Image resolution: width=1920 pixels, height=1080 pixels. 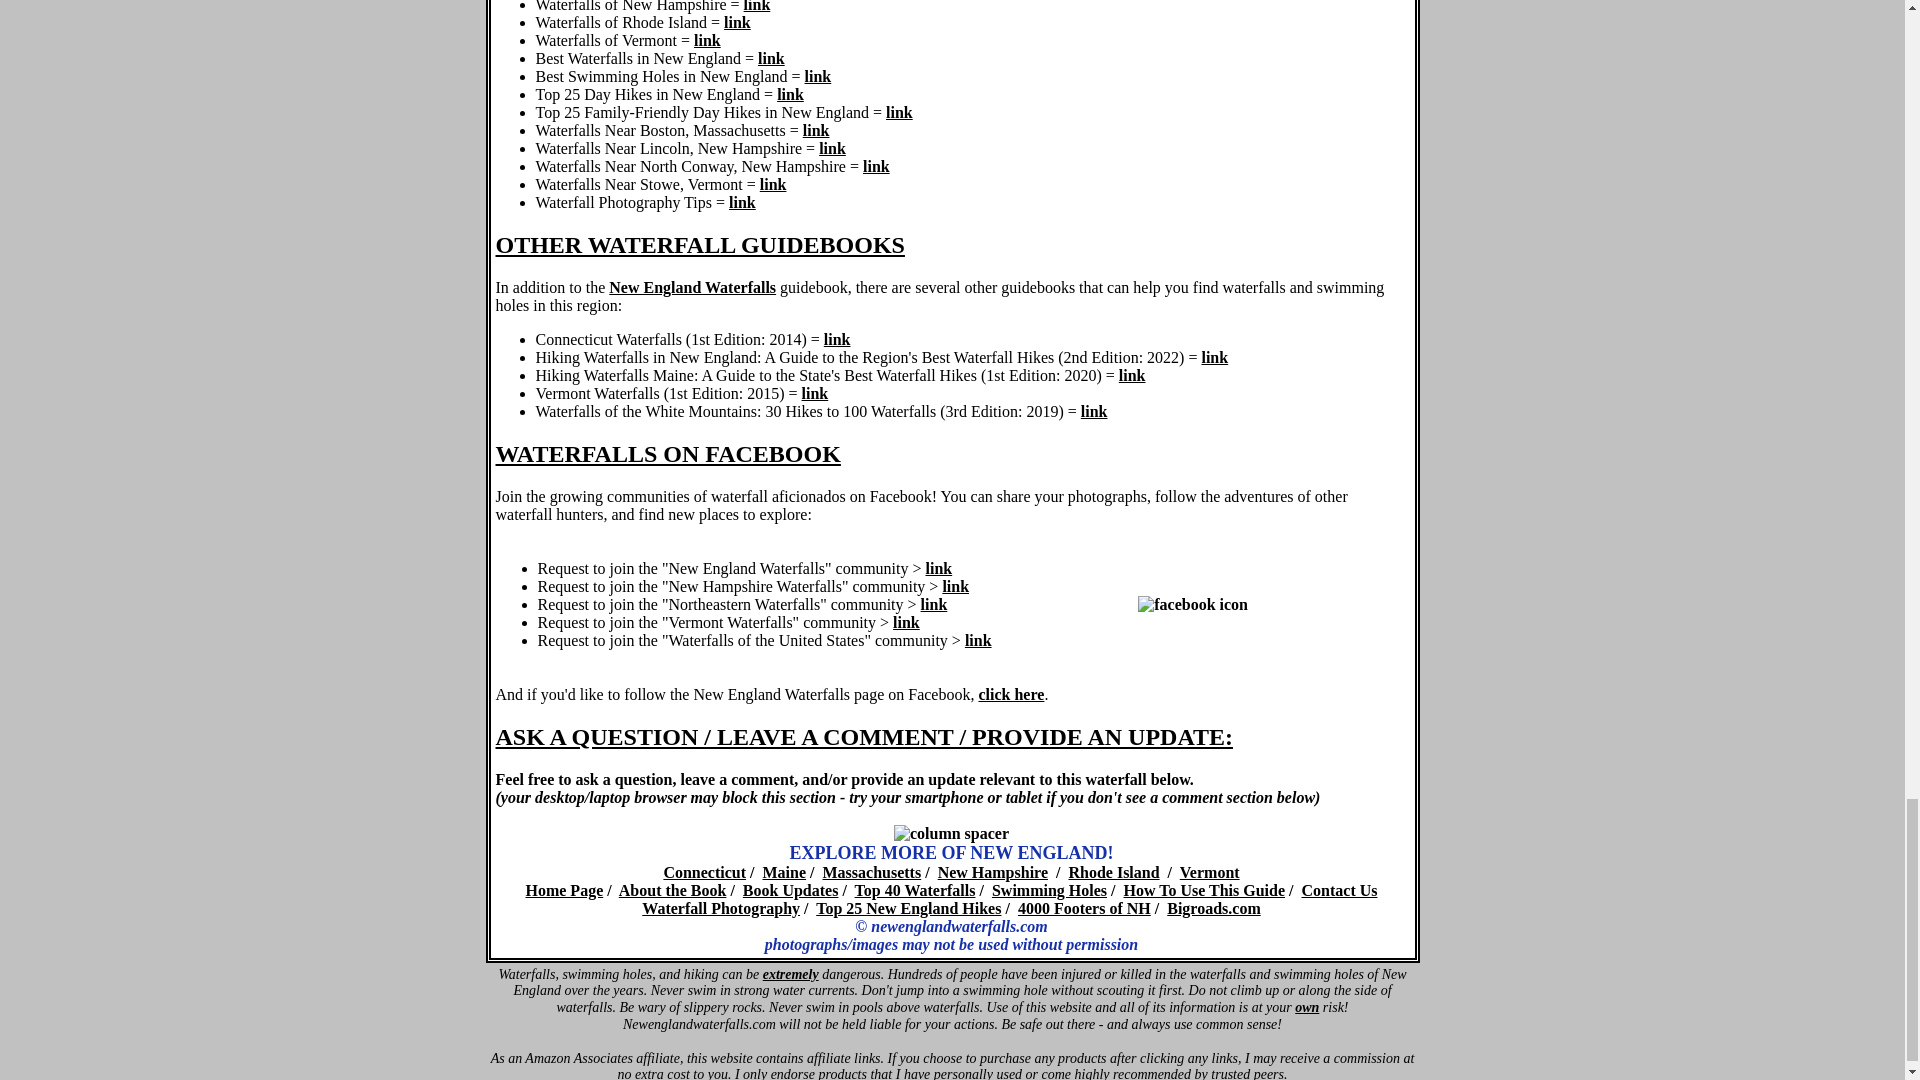 What do you see at coordinates (707, 40) in the screenshot?
I see `link` at bounding box center [707, 40].